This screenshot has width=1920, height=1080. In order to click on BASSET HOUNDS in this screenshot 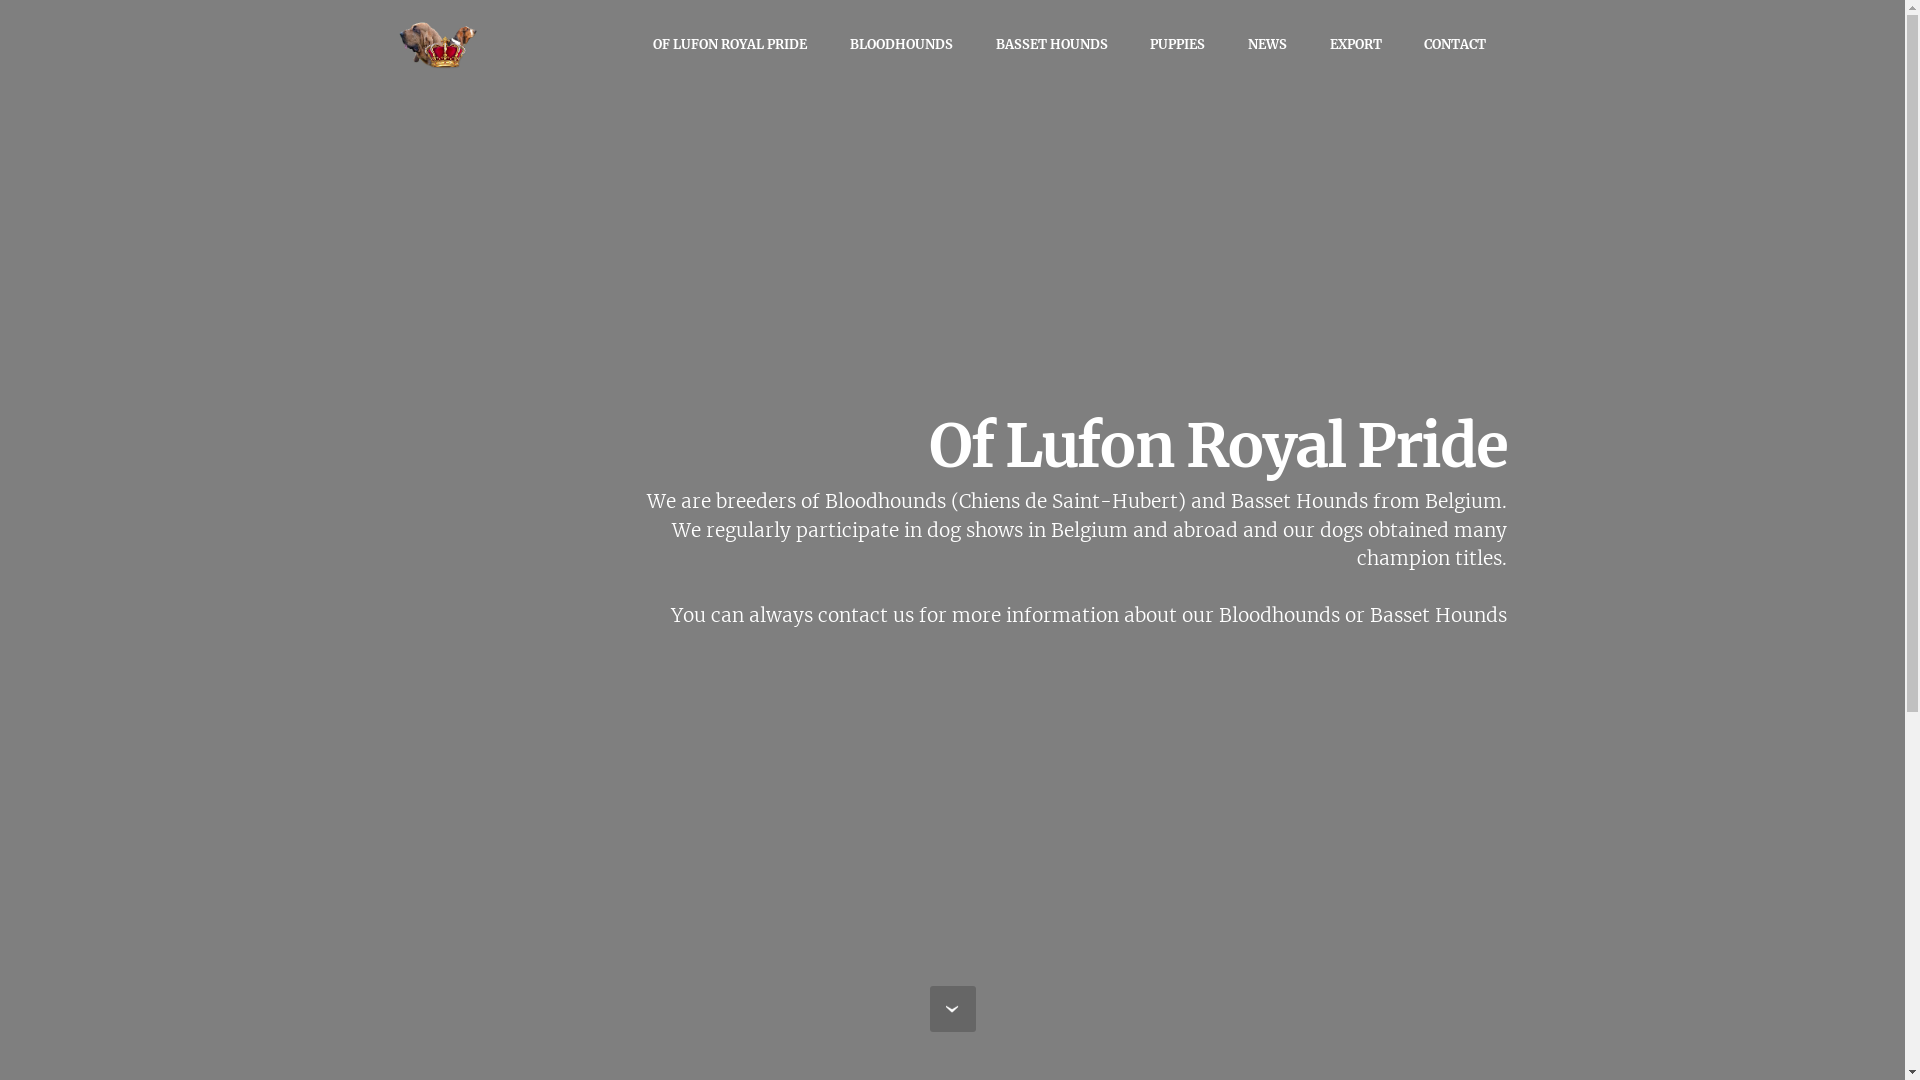, I will do `click(1052, 44)`.